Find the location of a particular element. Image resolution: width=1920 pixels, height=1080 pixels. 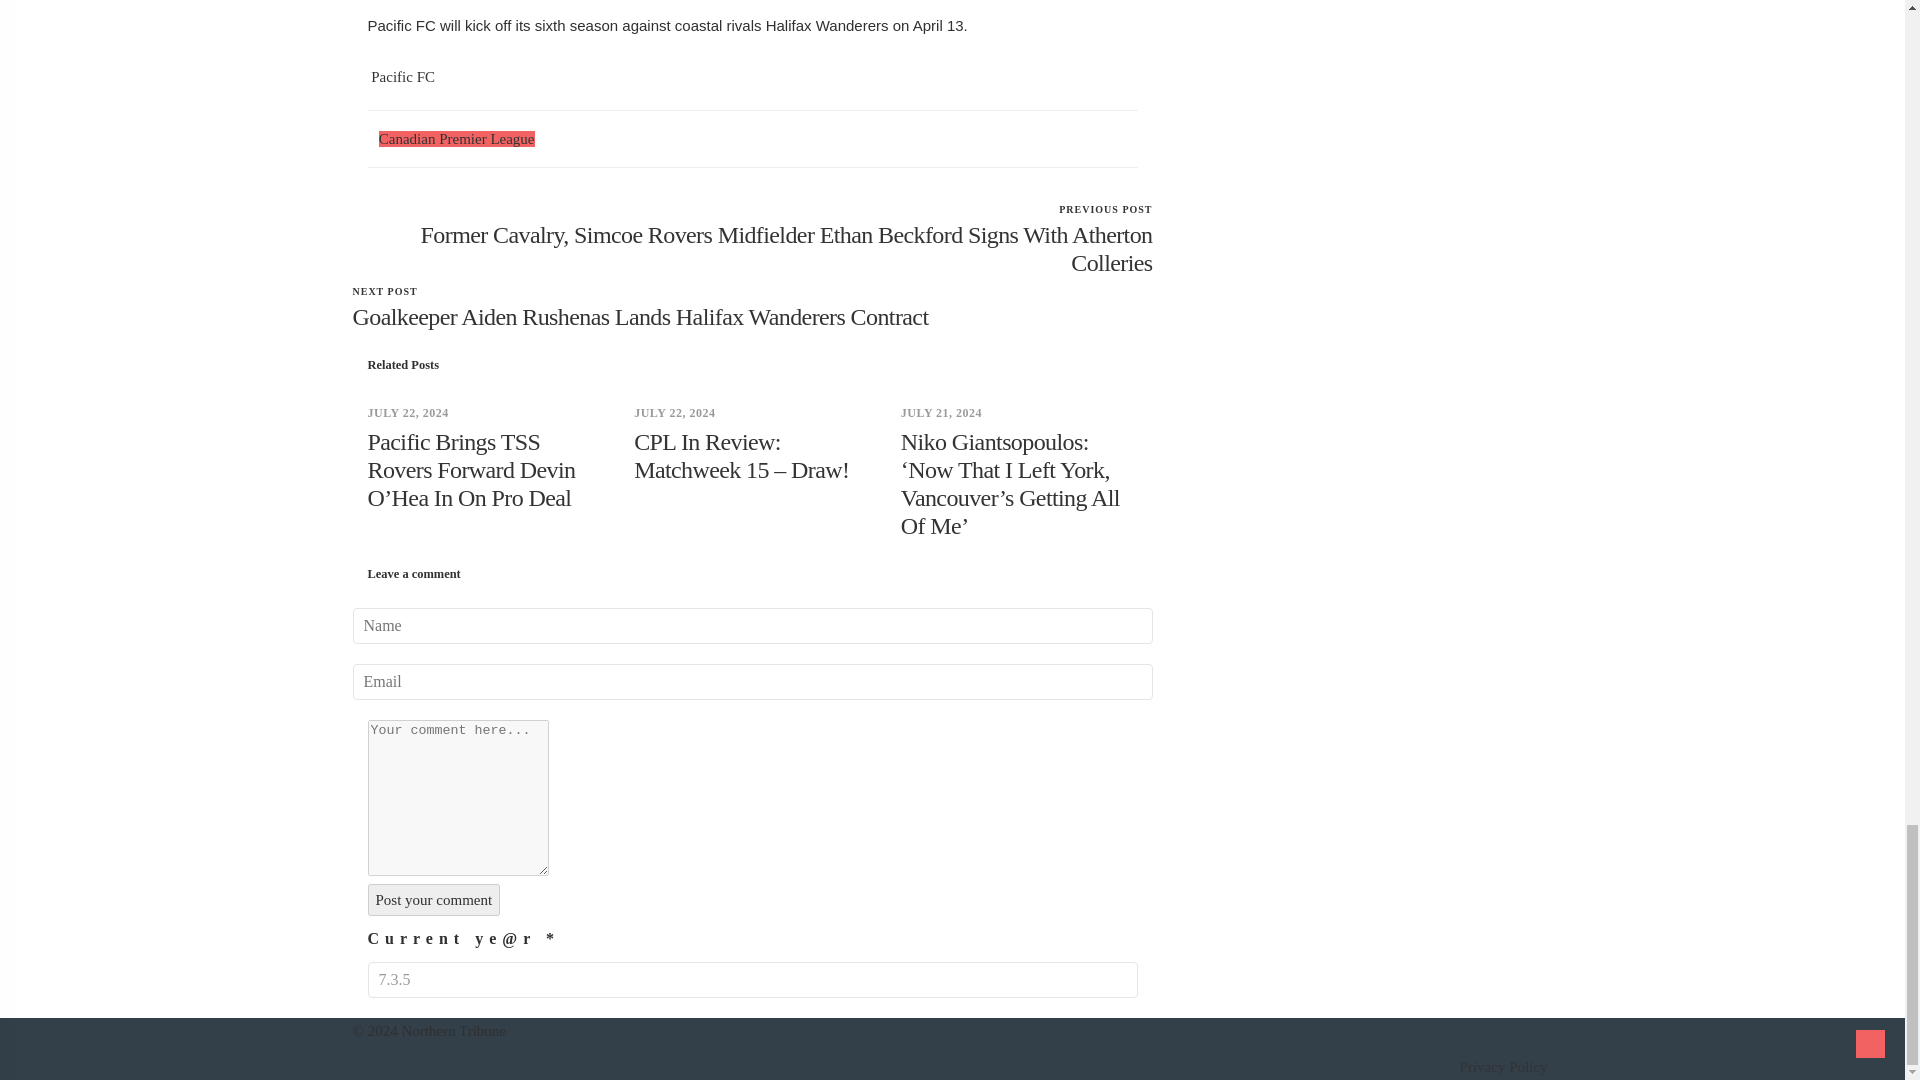

Canadian Premier League is located at coordinates (456, 138).